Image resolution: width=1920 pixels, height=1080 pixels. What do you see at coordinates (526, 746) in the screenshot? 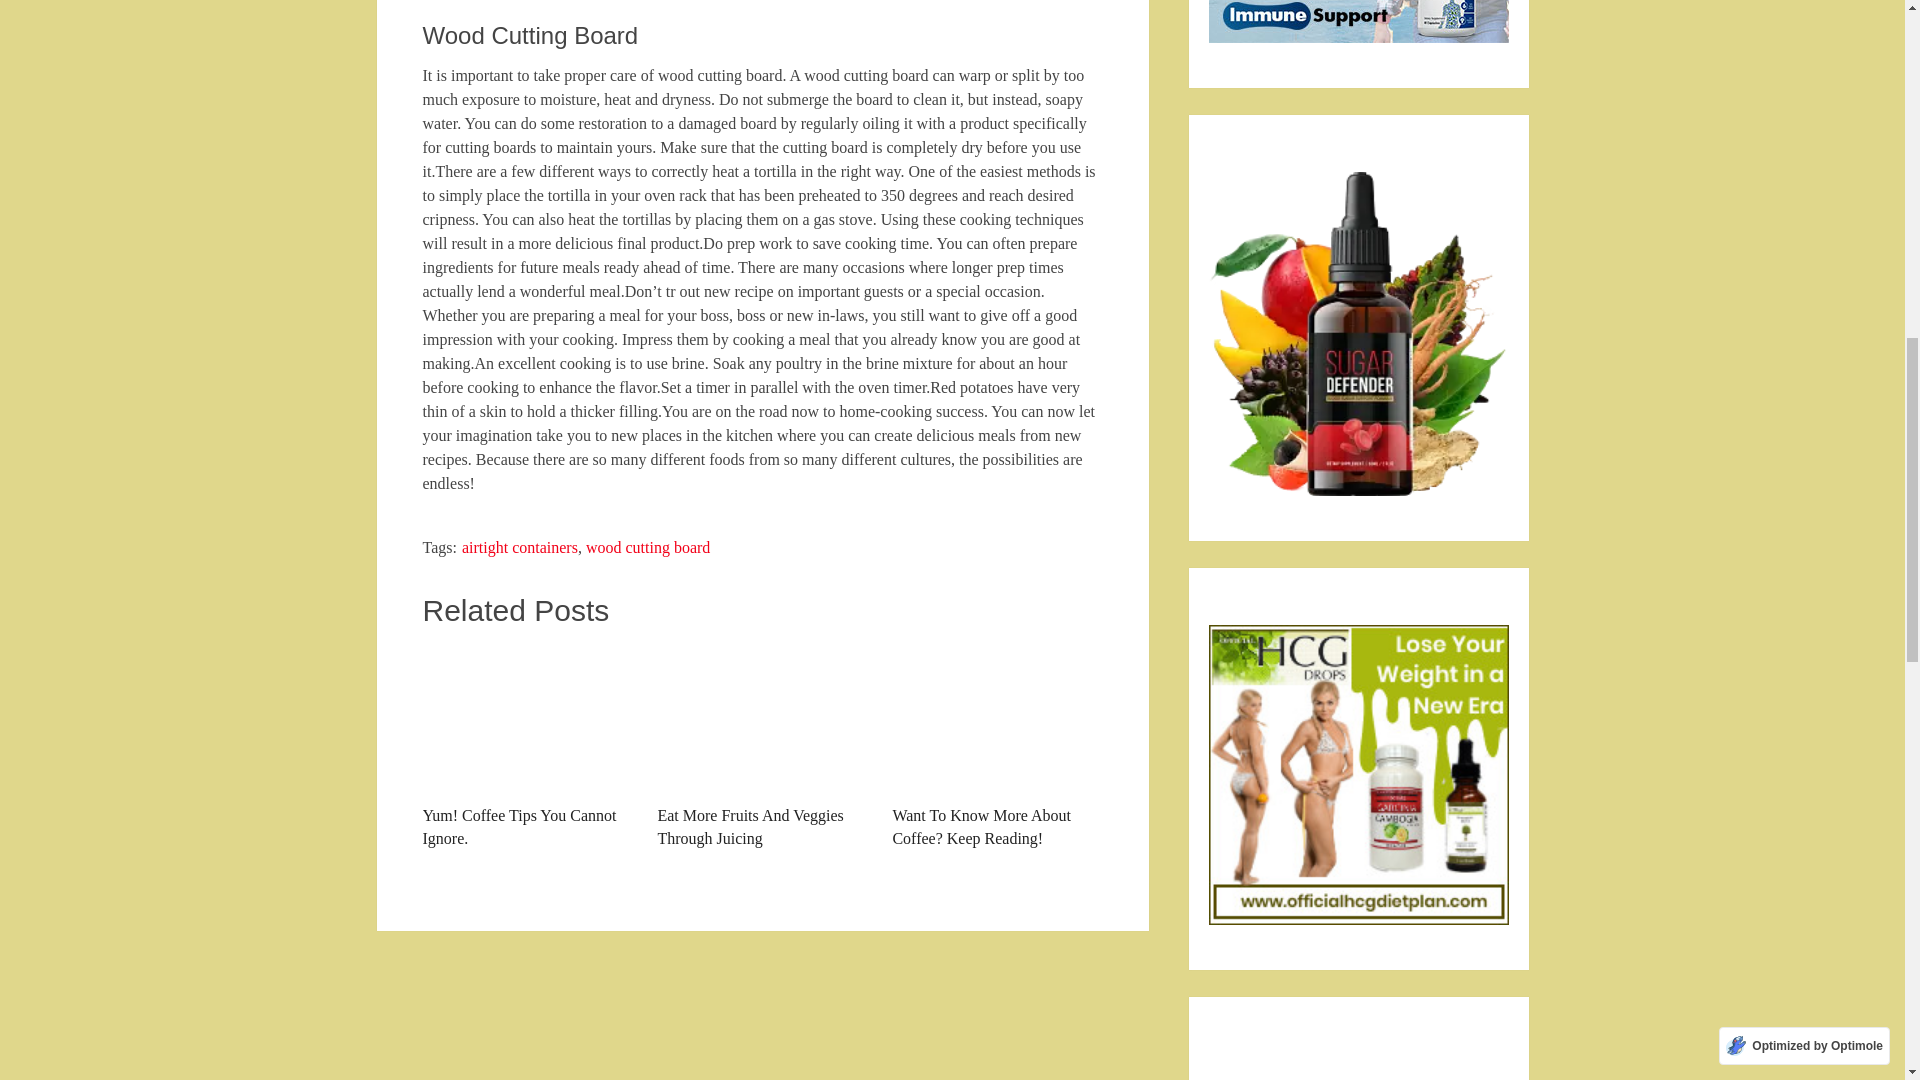
I see `Yum! Coffee Tips You Cannot  Ignore.` at bounding box center [526, 746].